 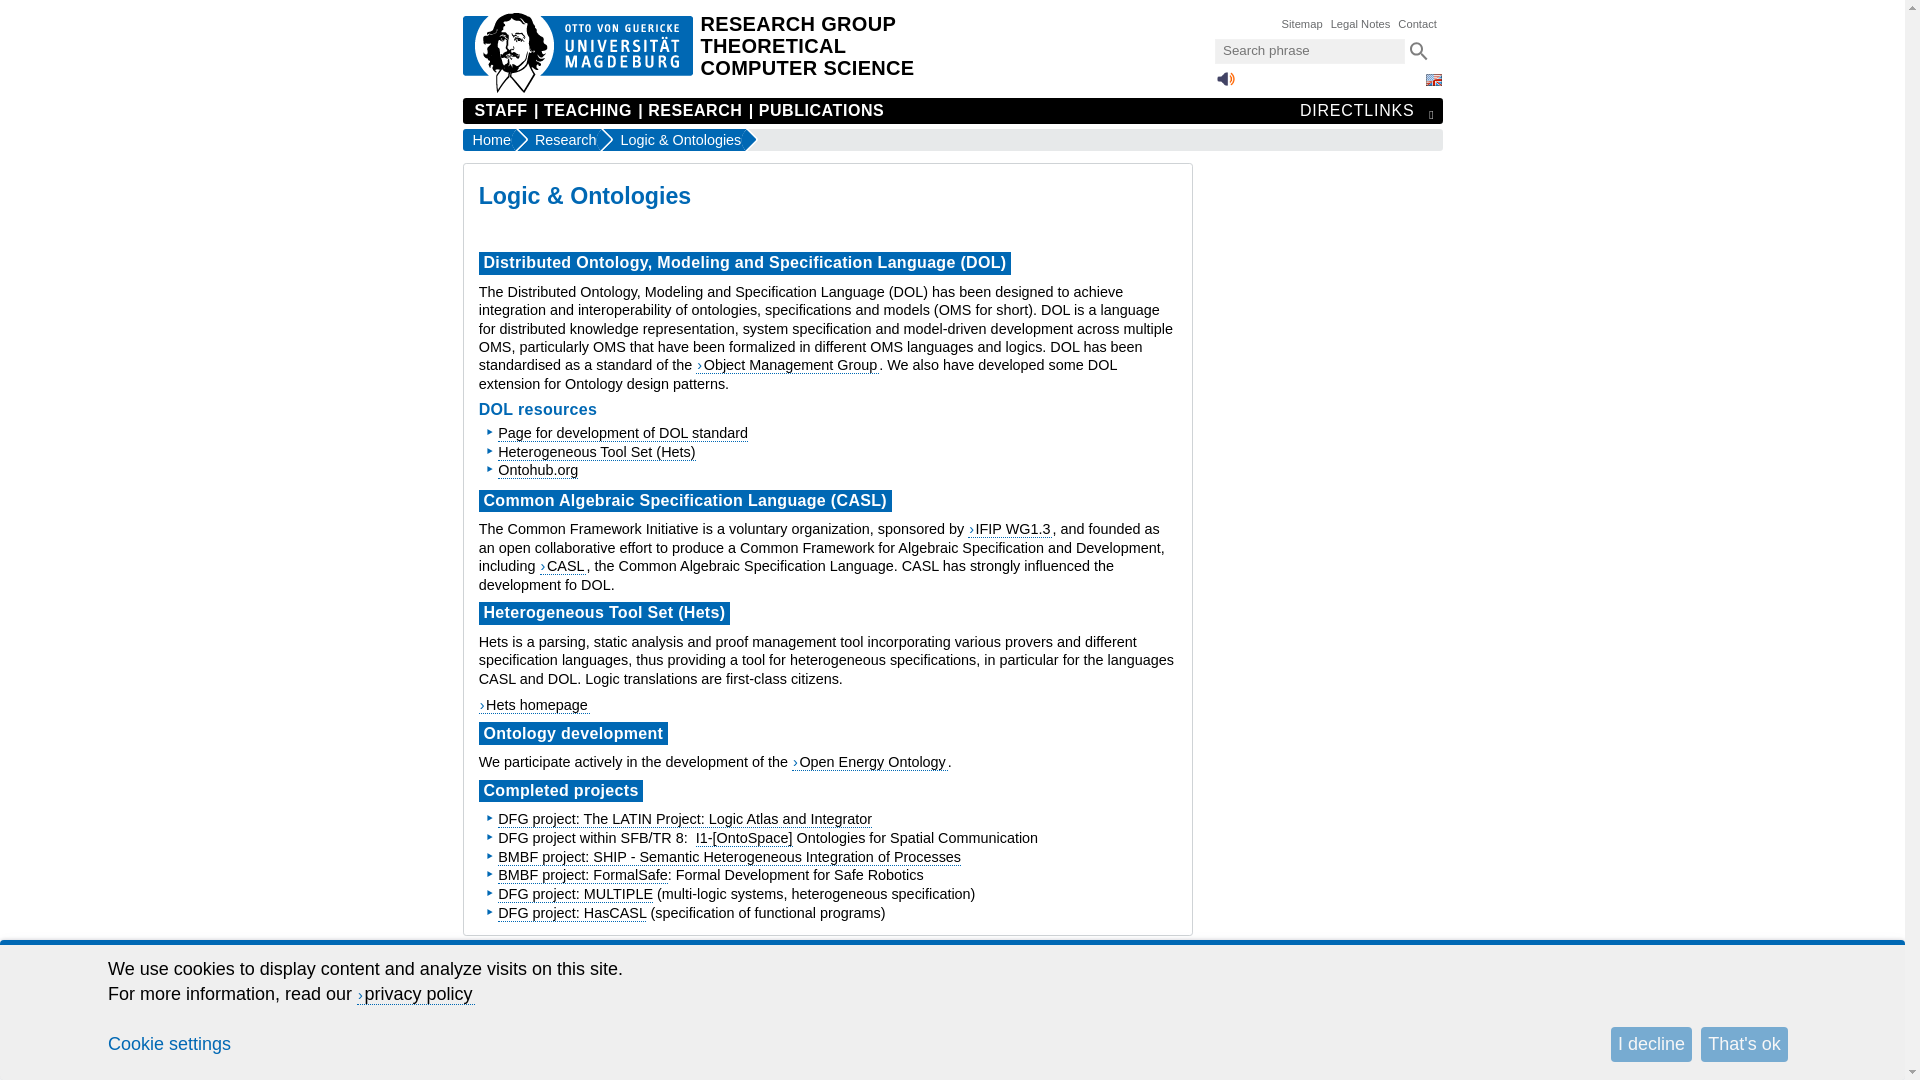 I want to click on BMBF project: FormalSafe, so click(x=582, y=876).